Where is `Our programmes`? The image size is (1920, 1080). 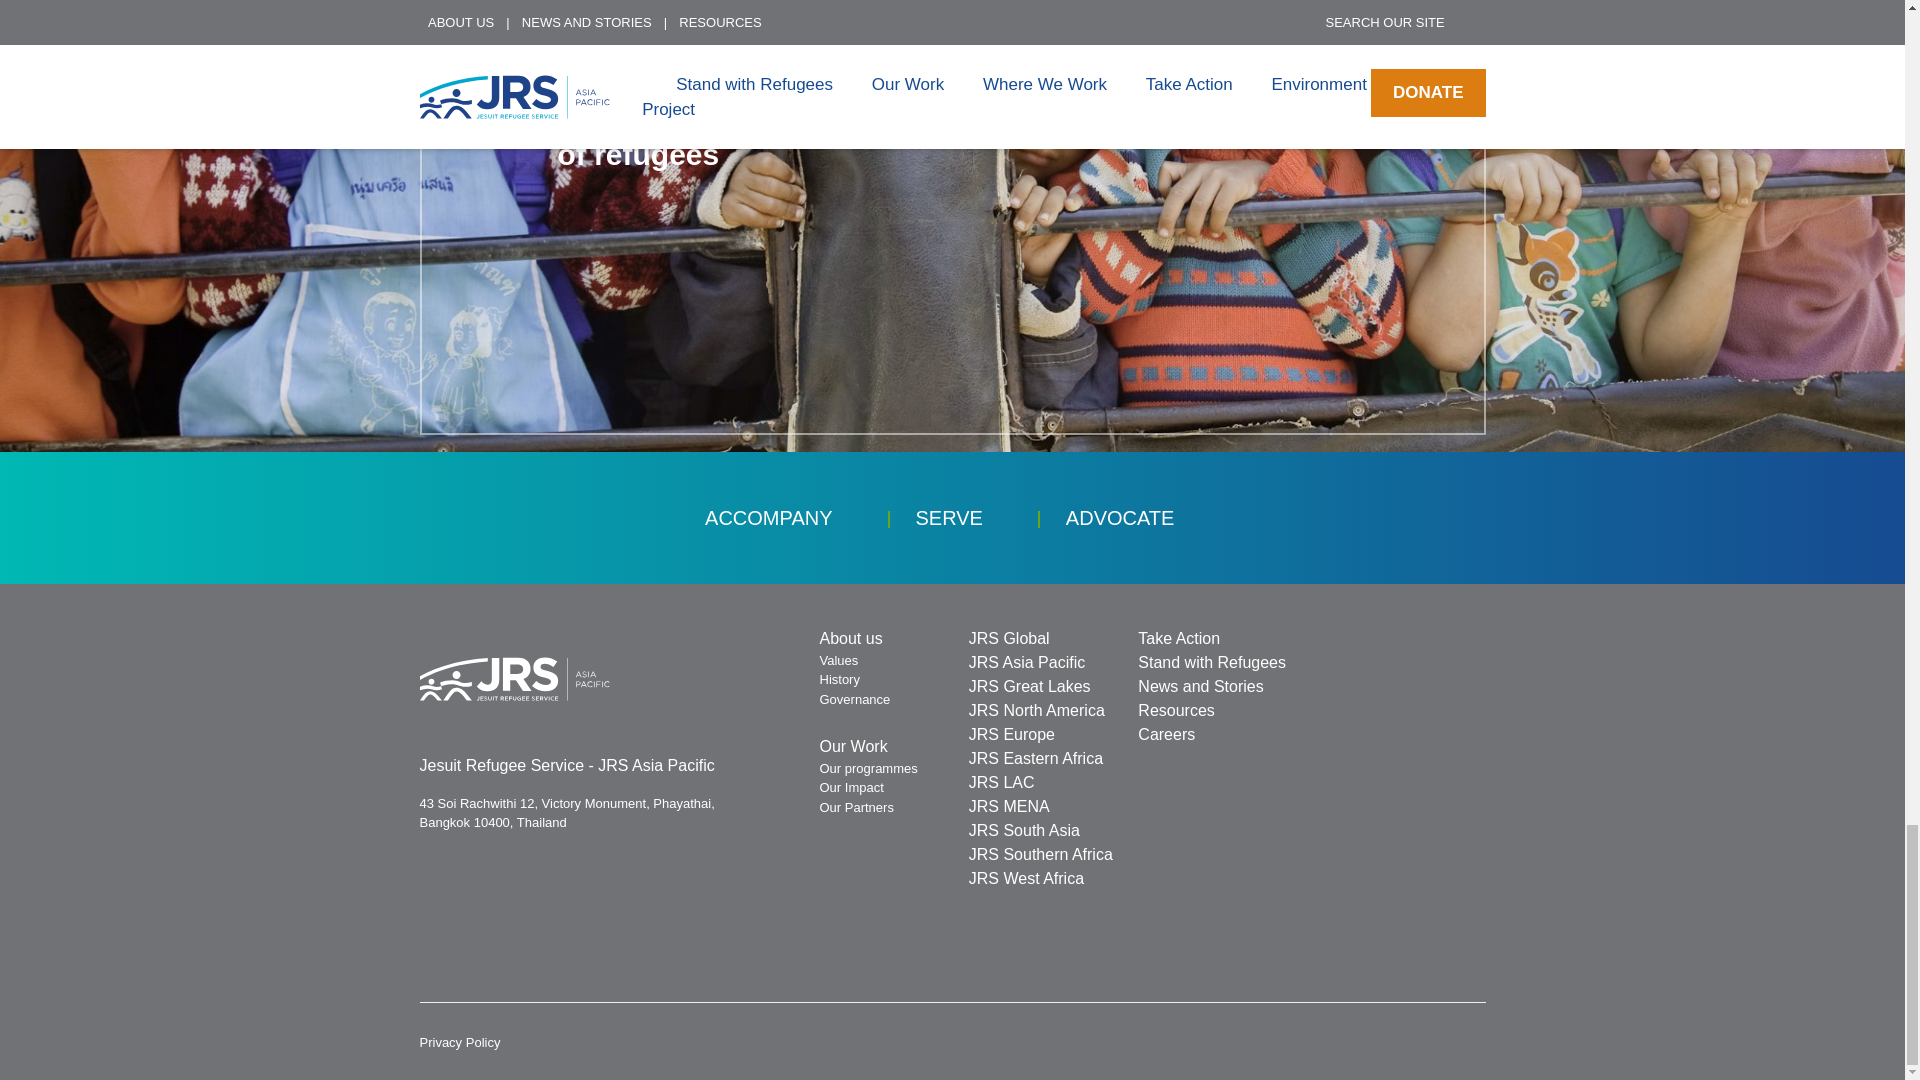 Our programmes is located at coordinates (868, 768).